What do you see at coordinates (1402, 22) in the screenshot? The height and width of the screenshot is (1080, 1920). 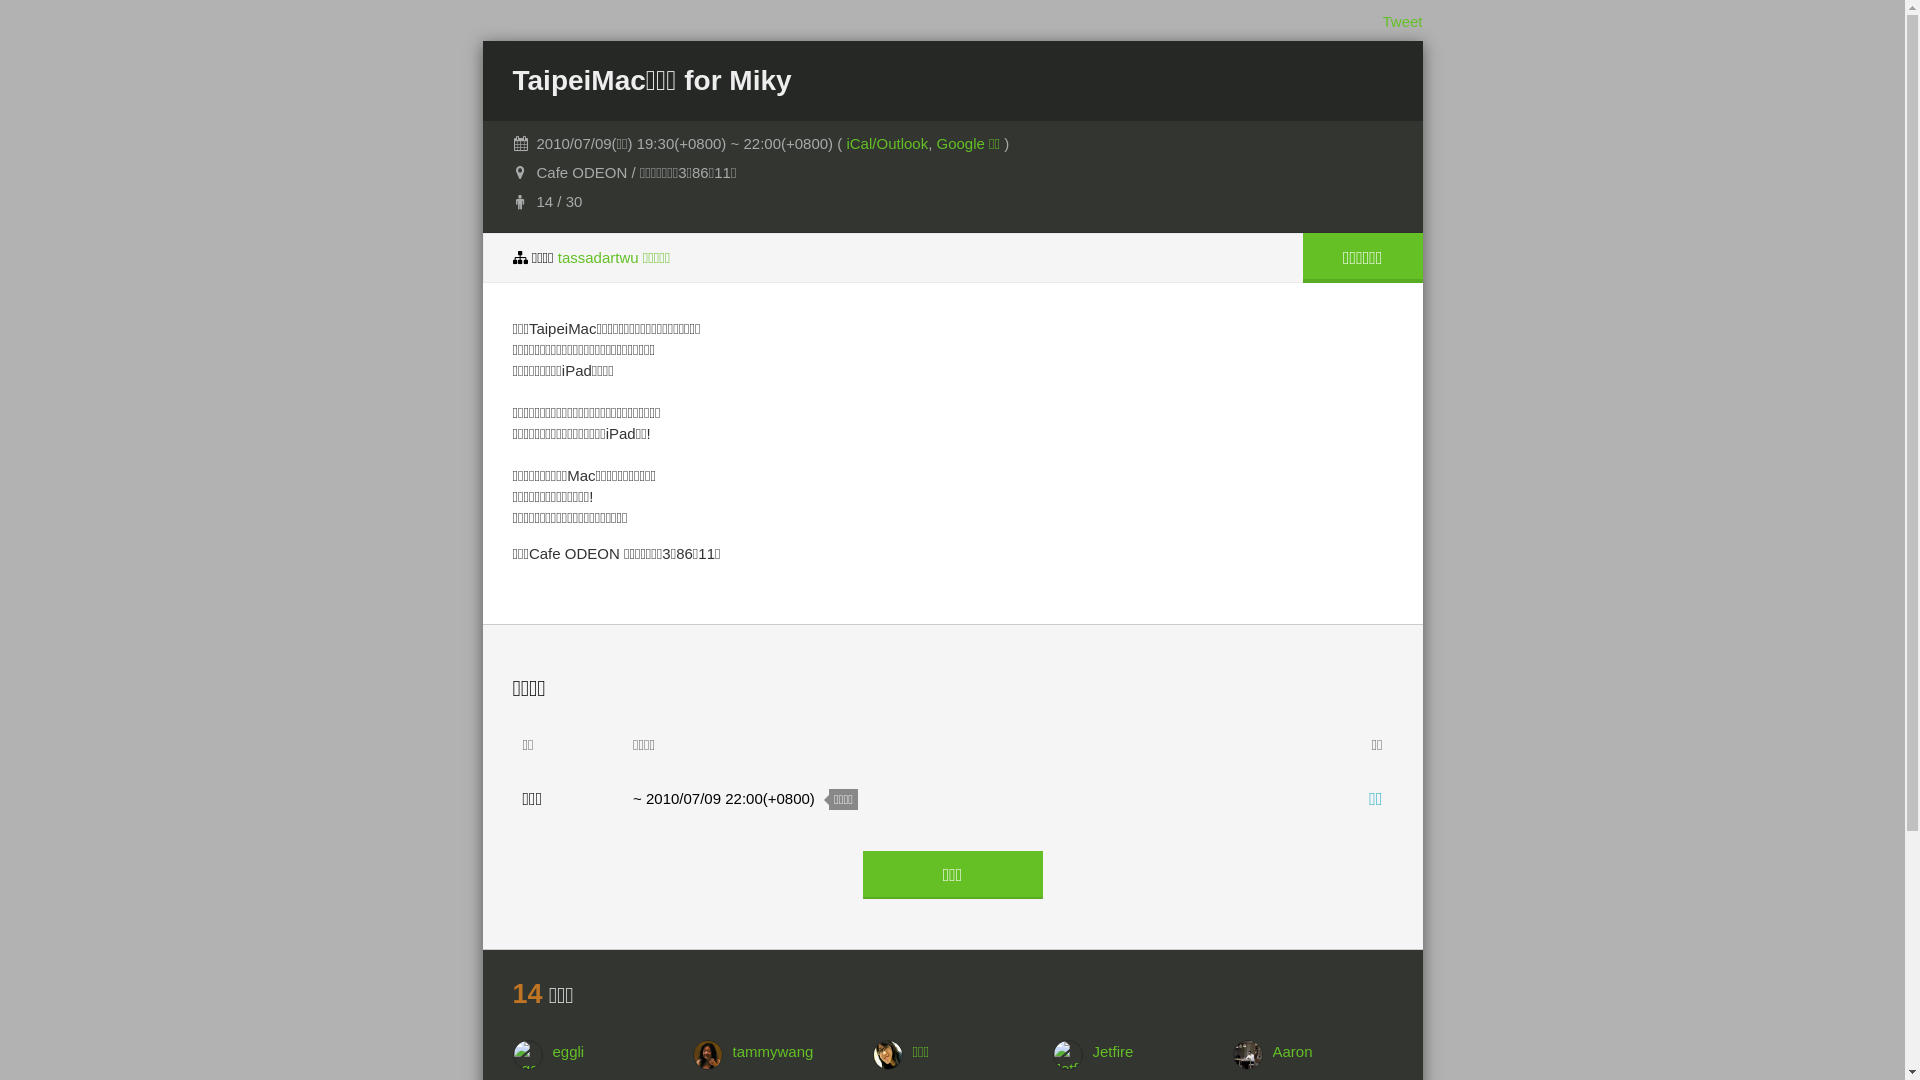 I see `Tweet` at bounding box center [1402, 22].